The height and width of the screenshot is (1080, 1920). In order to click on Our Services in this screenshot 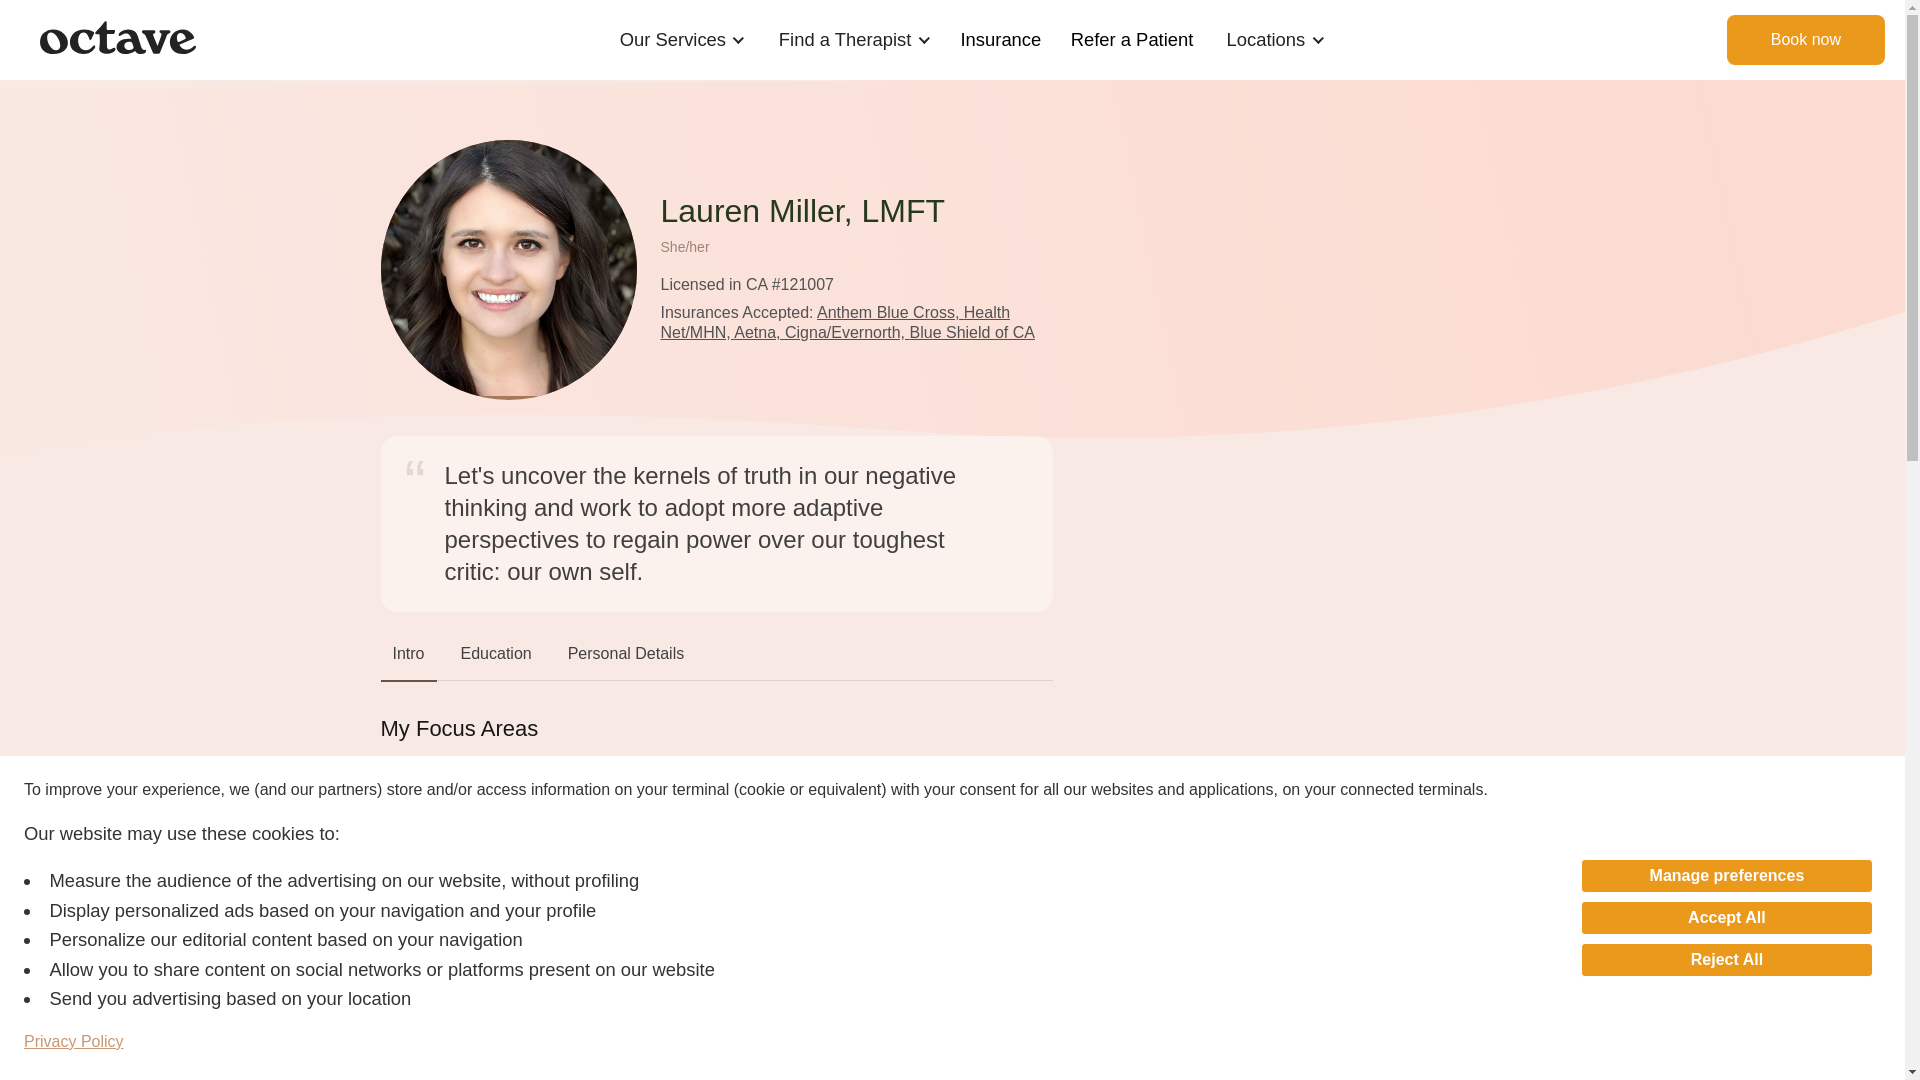, I will do `click(672, 39)`.